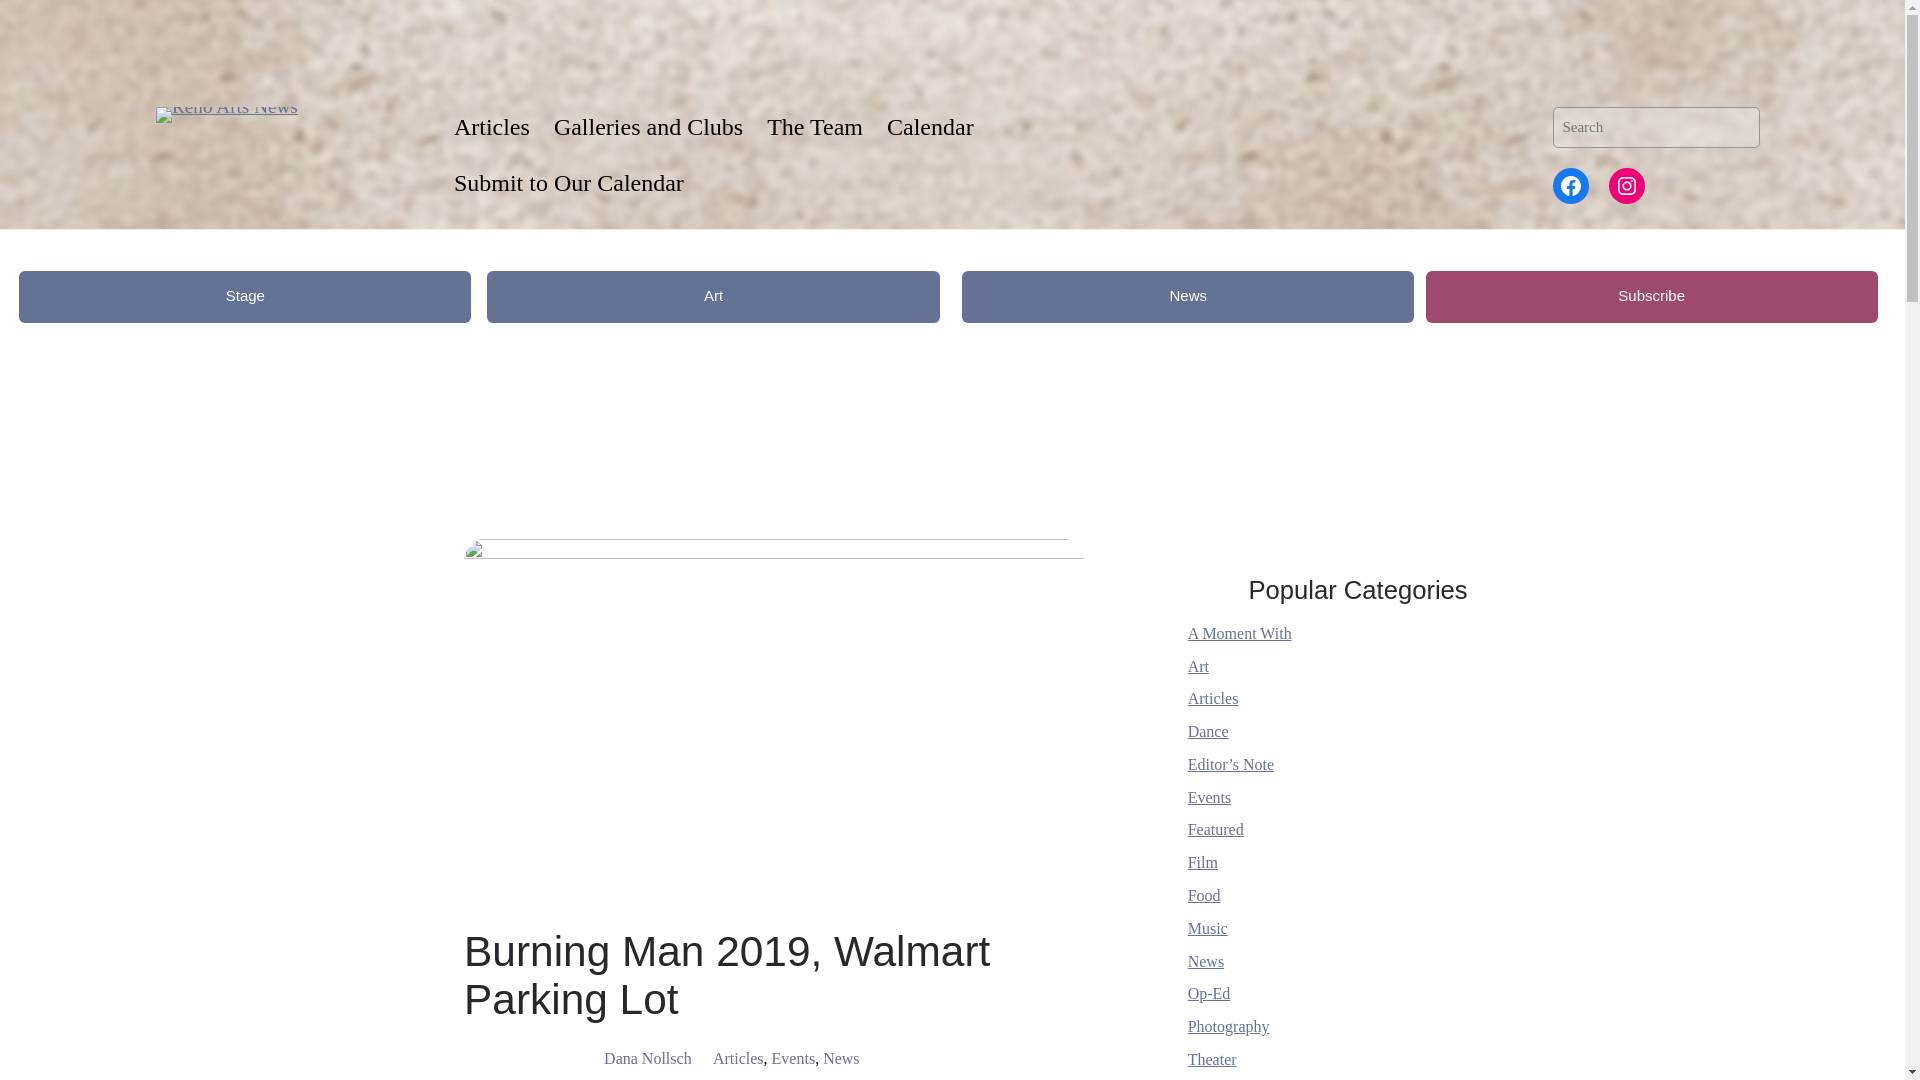 The image size is (1920, 1080). I want to click on Articles, so click(1213, 698).